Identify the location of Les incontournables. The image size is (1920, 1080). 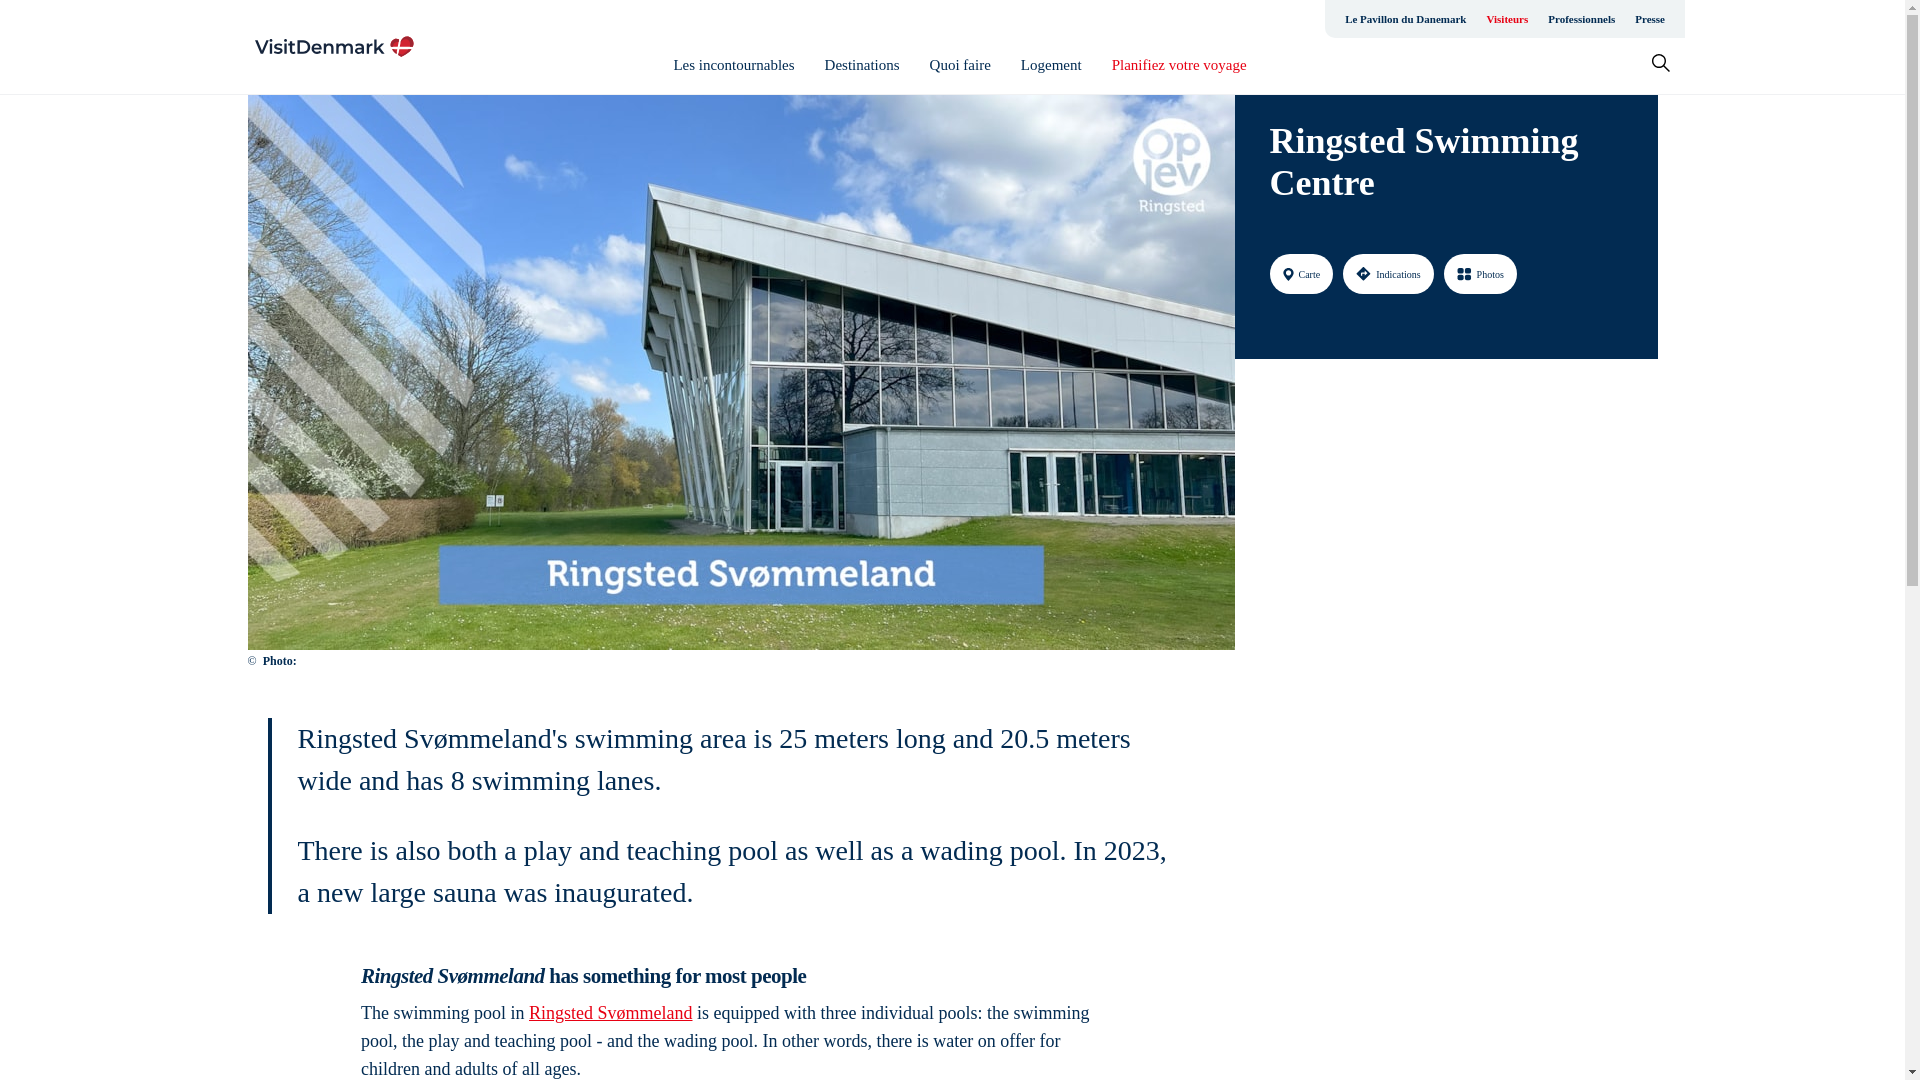
(734, 65).